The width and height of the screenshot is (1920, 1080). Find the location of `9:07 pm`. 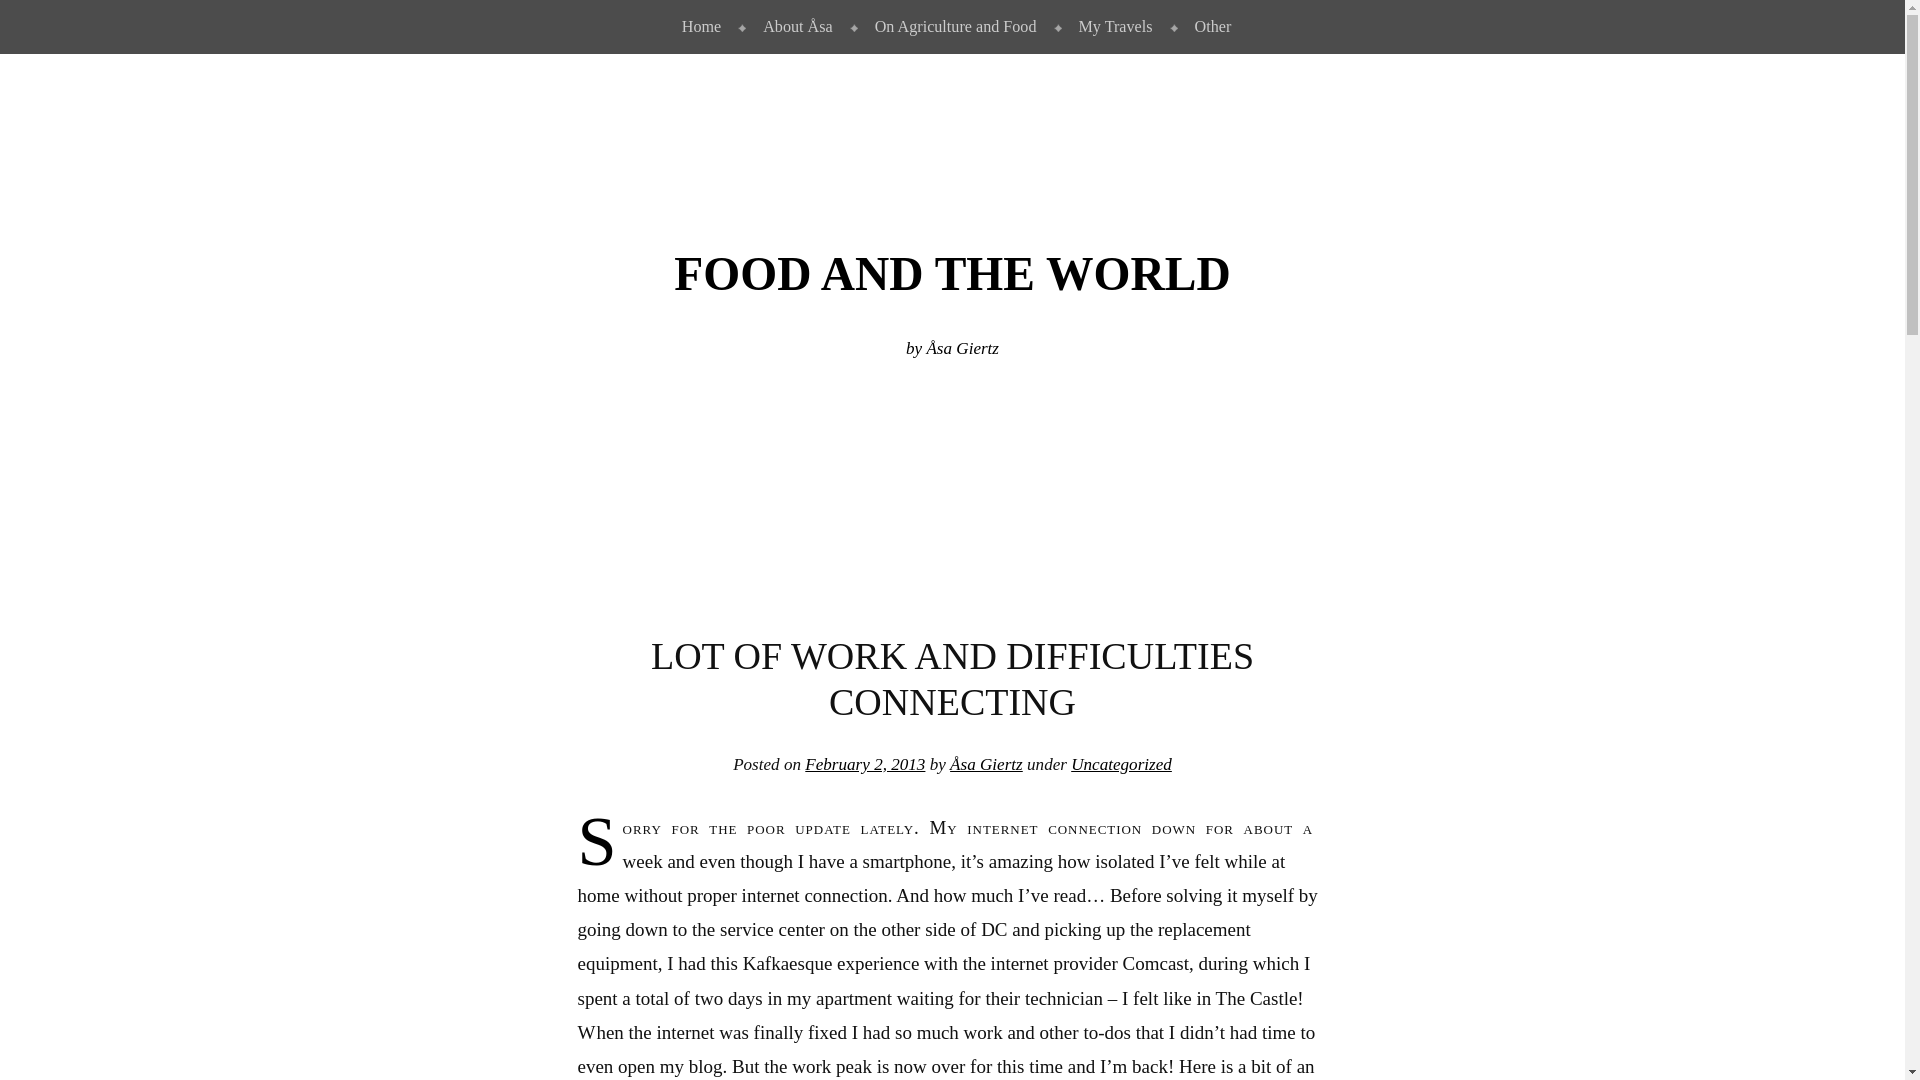

9:07 pm is located at coordinates (864, 764).